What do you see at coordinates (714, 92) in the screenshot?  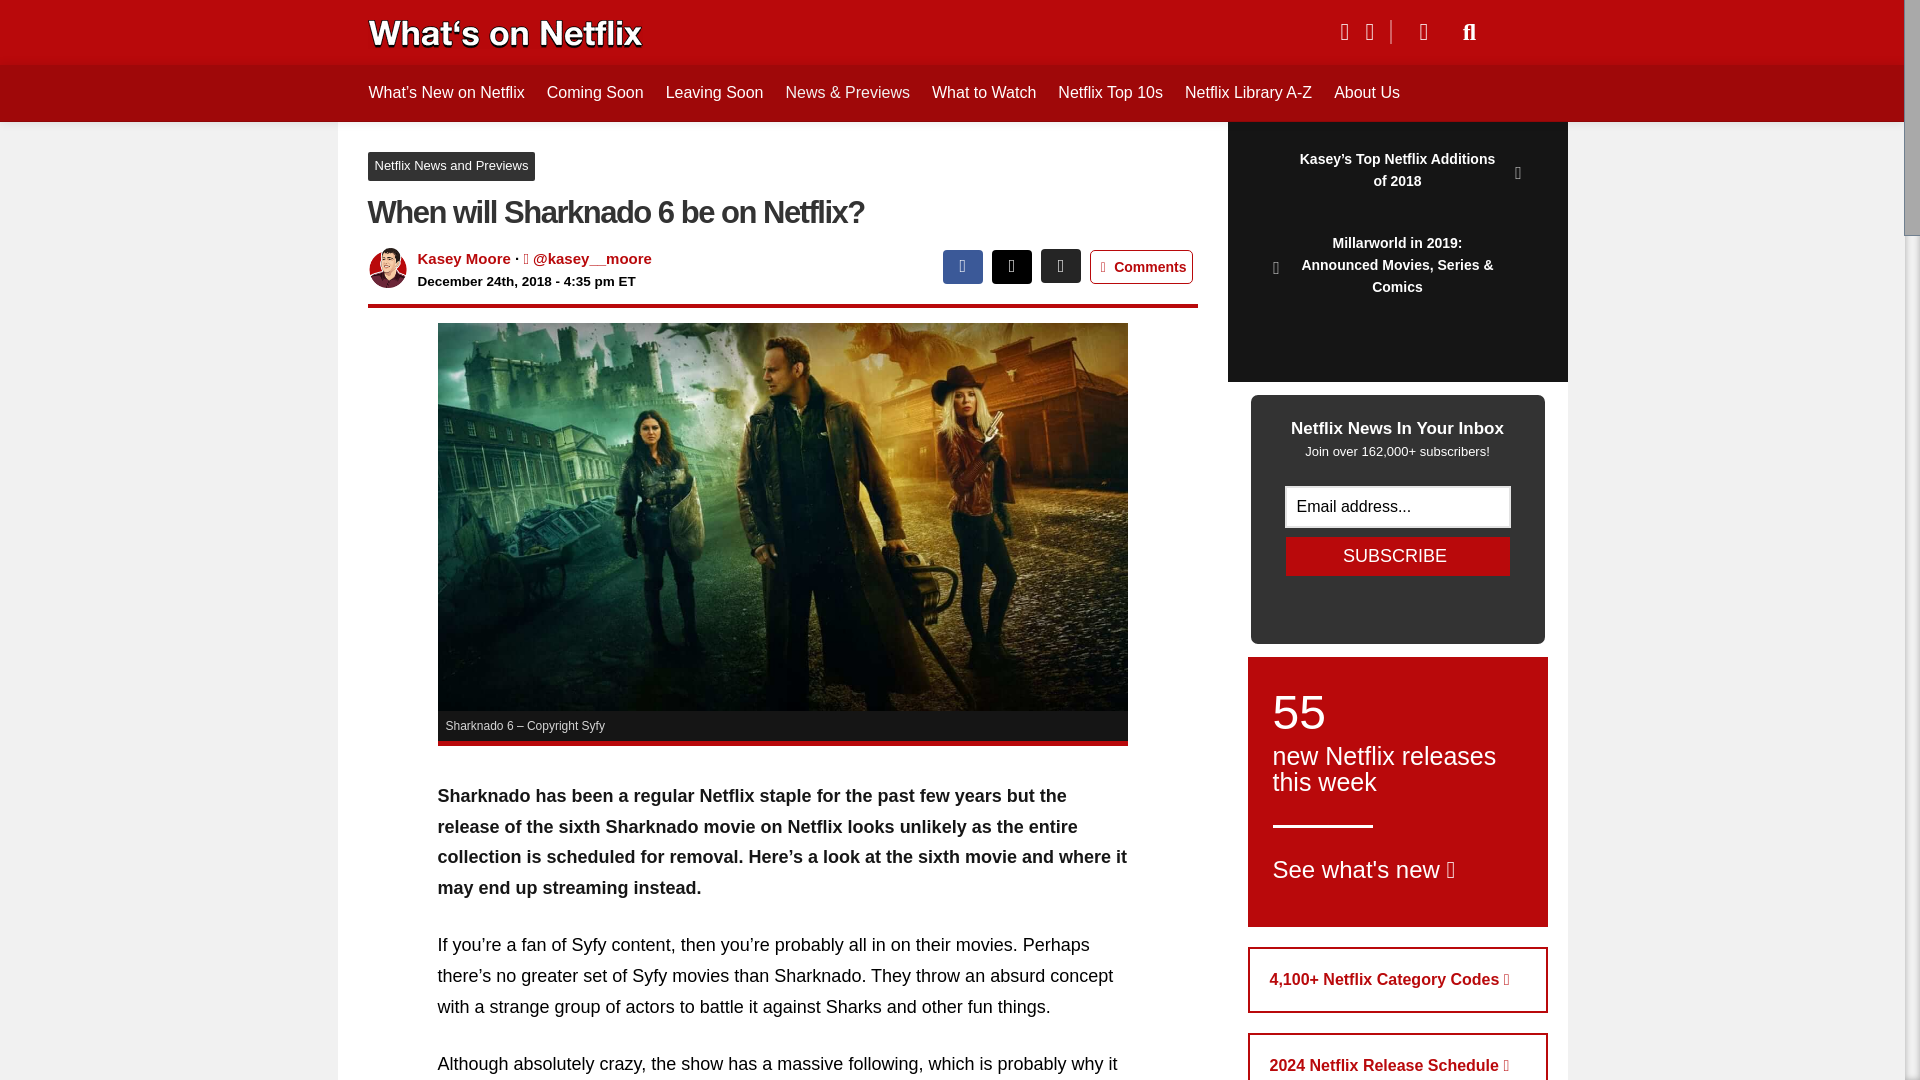 I see `Coming Soon` at bounding box center [714, 92].